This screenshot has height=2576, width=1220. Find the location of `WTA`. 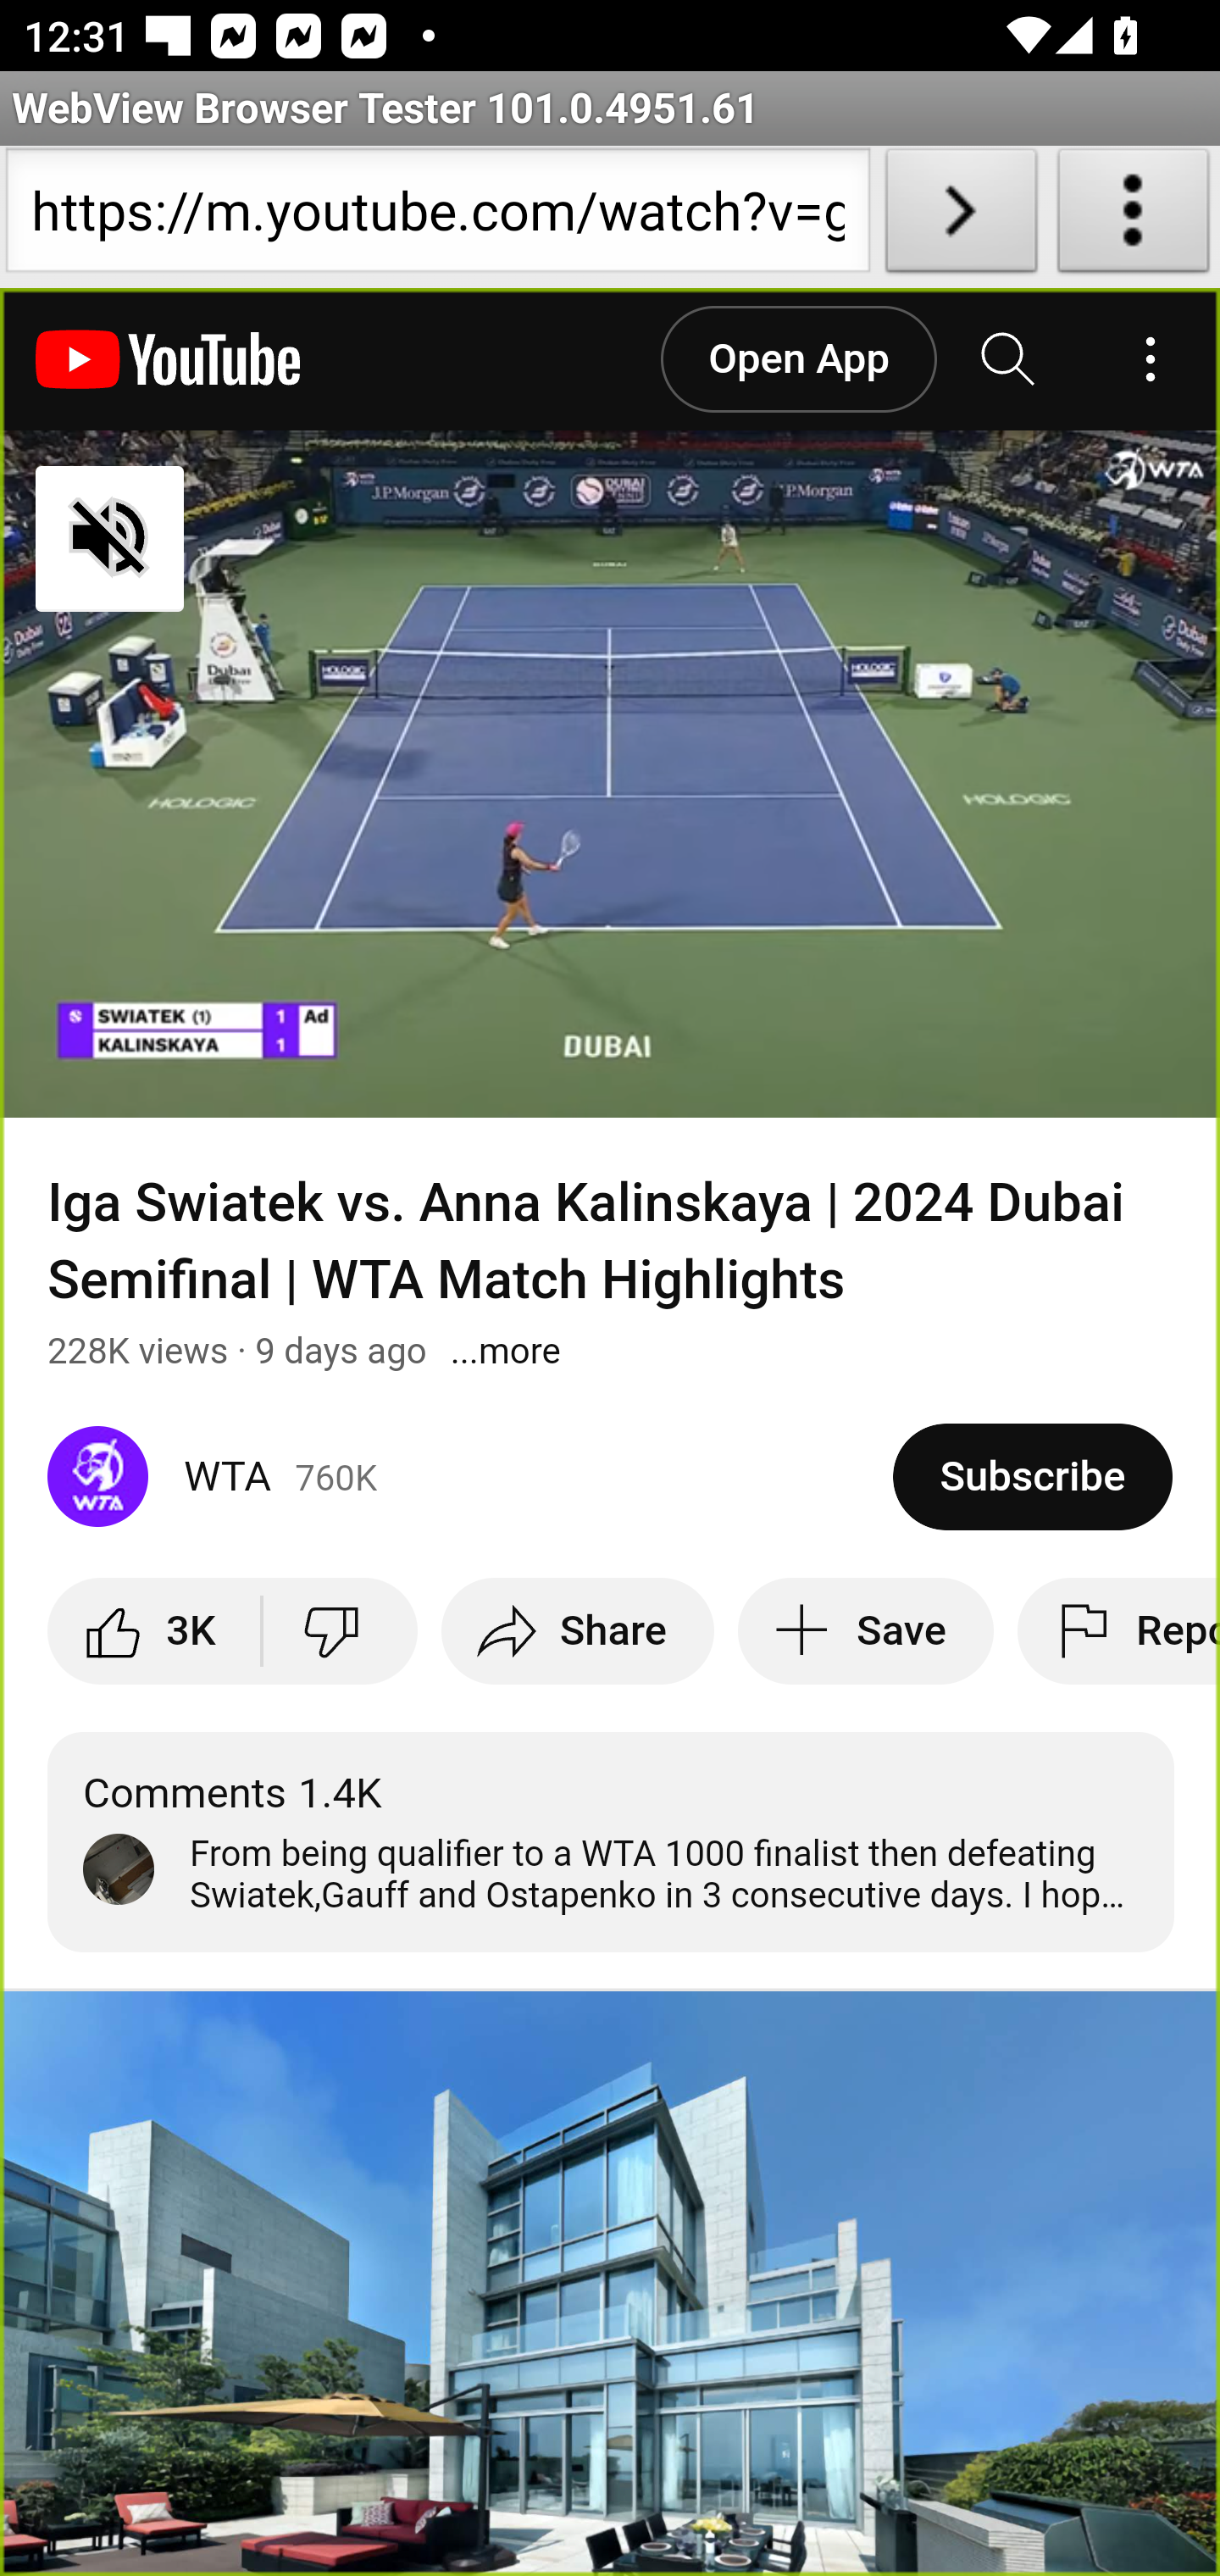

WTA is located at coordinates (471, 1477).